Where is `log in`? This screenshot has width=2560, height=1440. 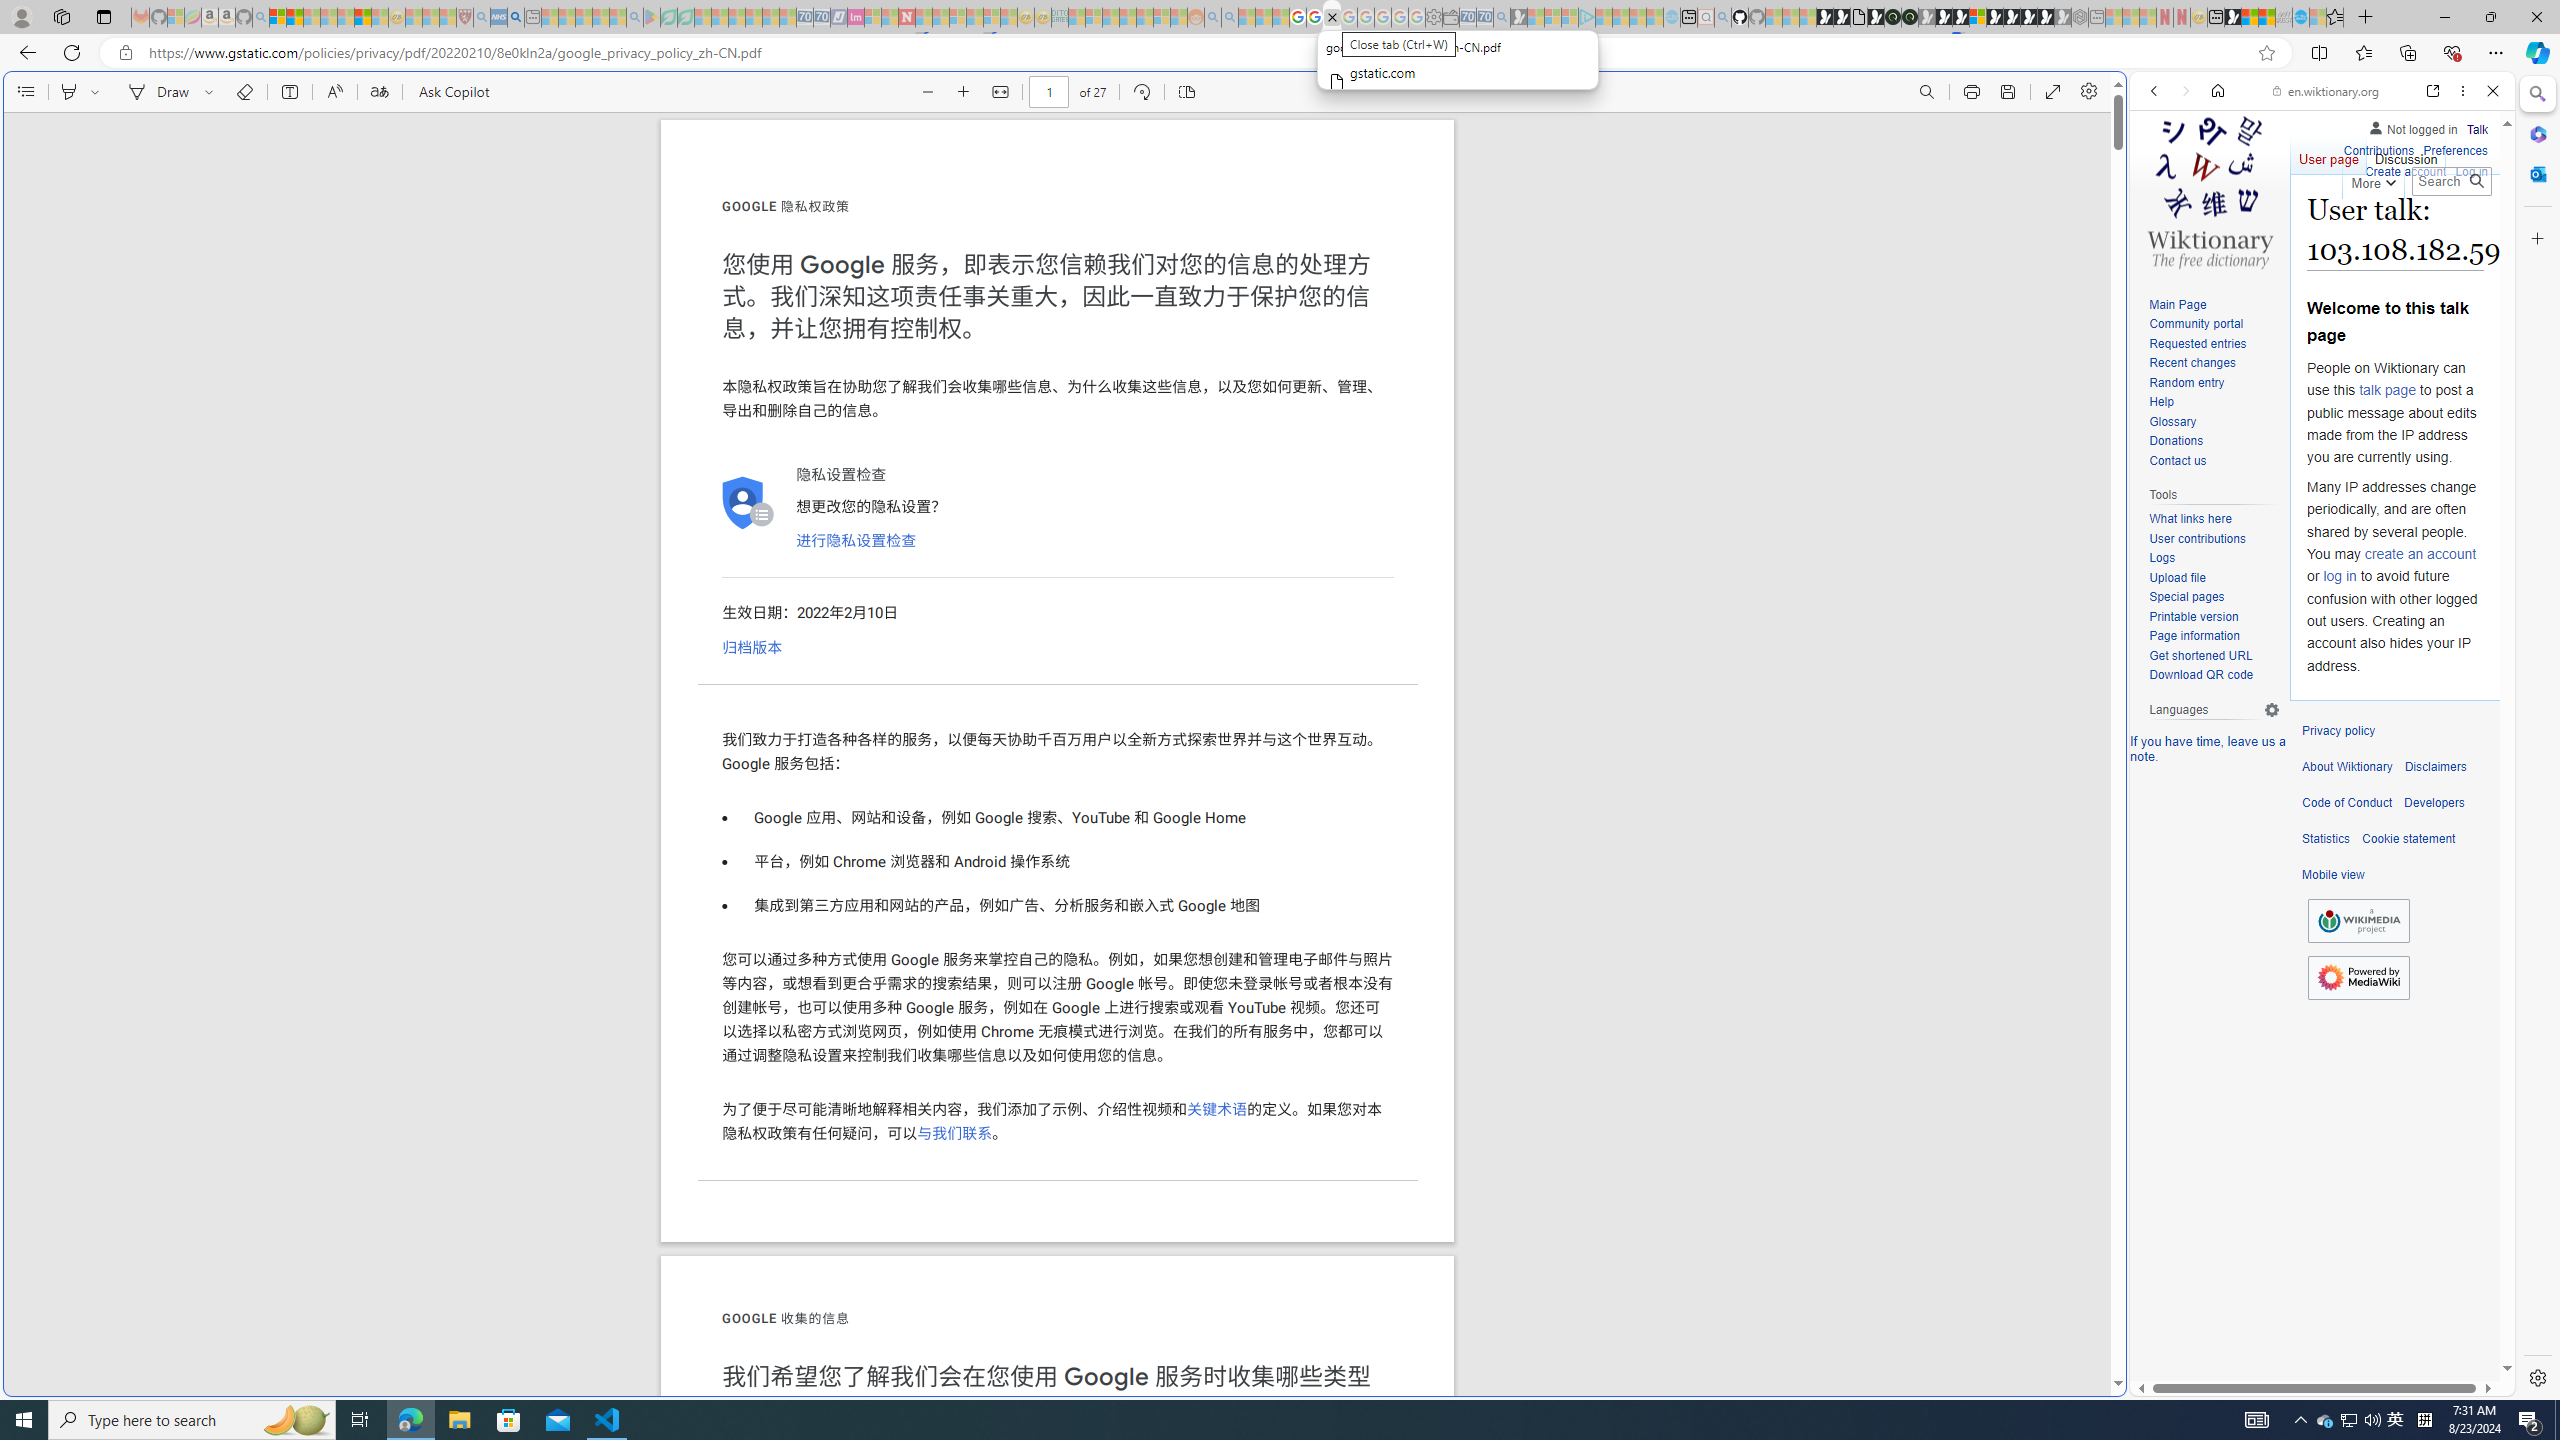 log in is located at coordinates (2339, 576).